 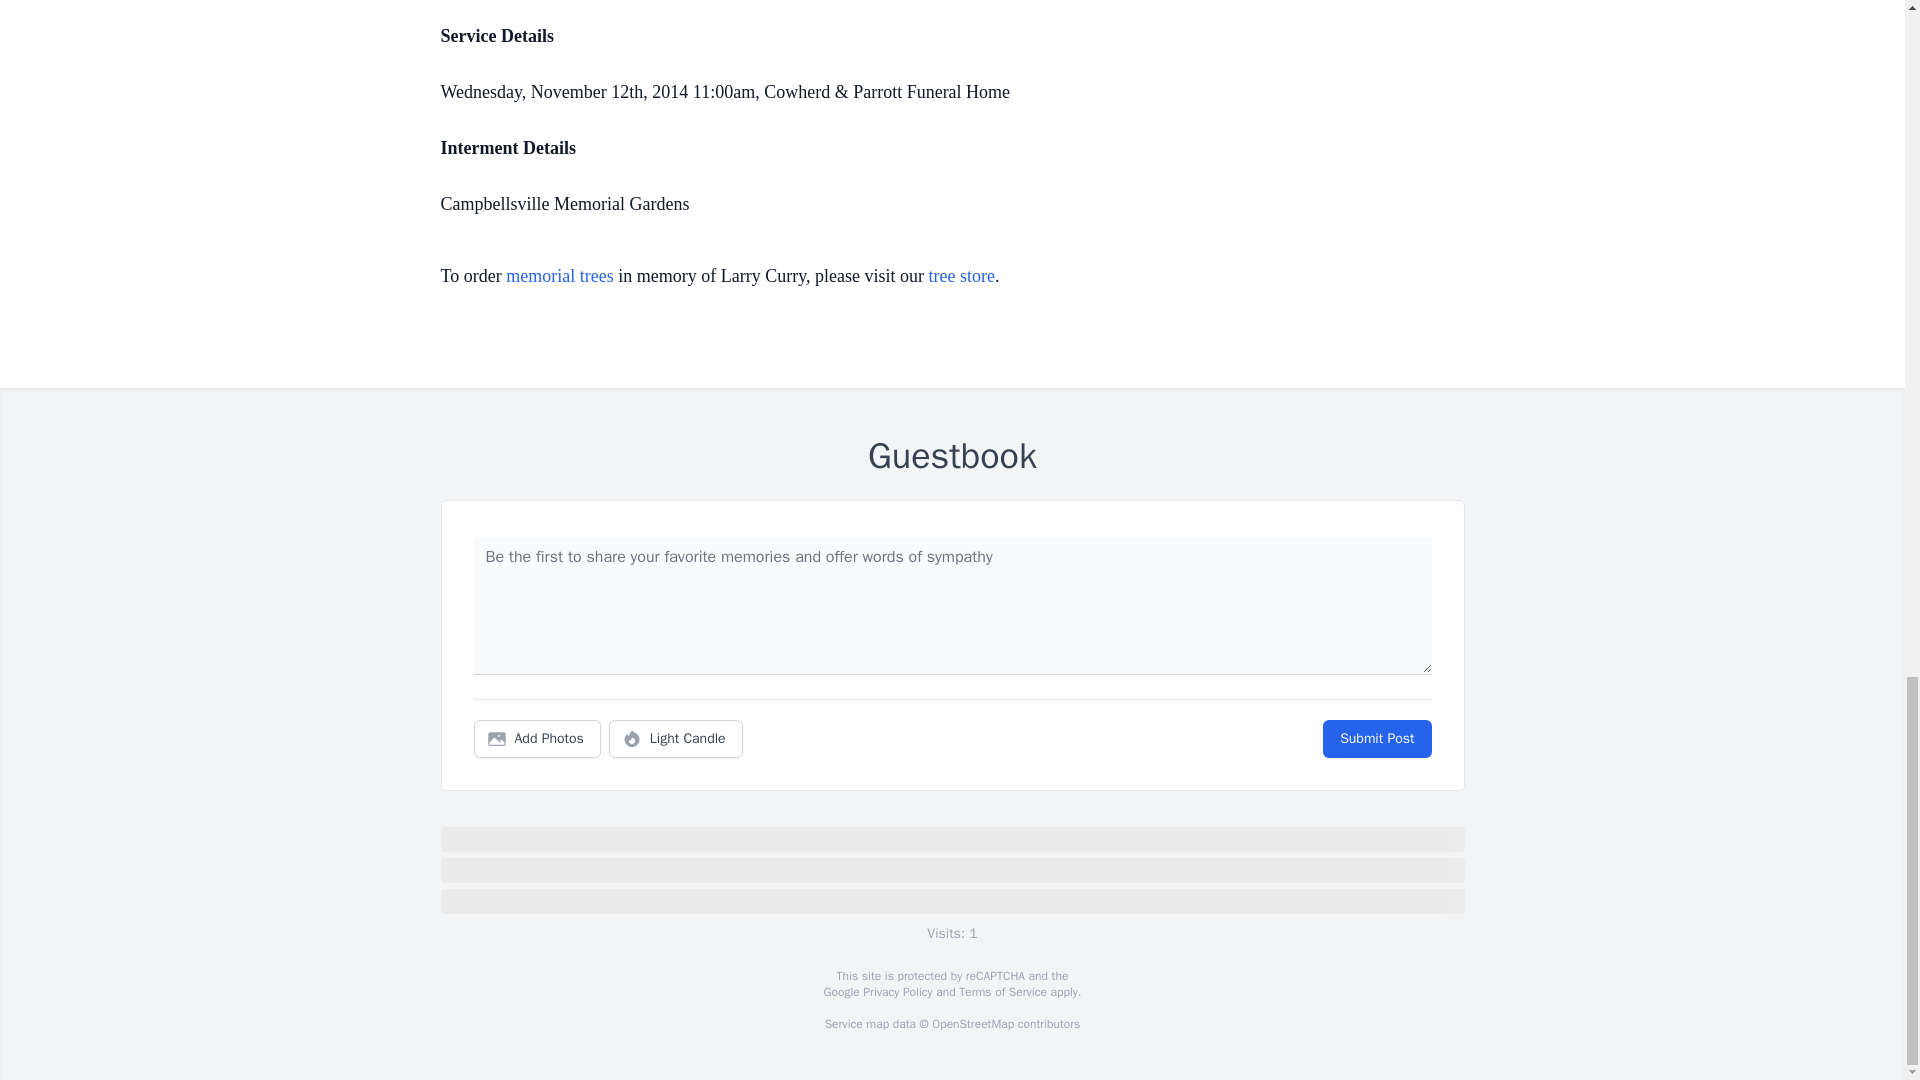 I want to click on Terms of Service, so click(x=1002, y=992).